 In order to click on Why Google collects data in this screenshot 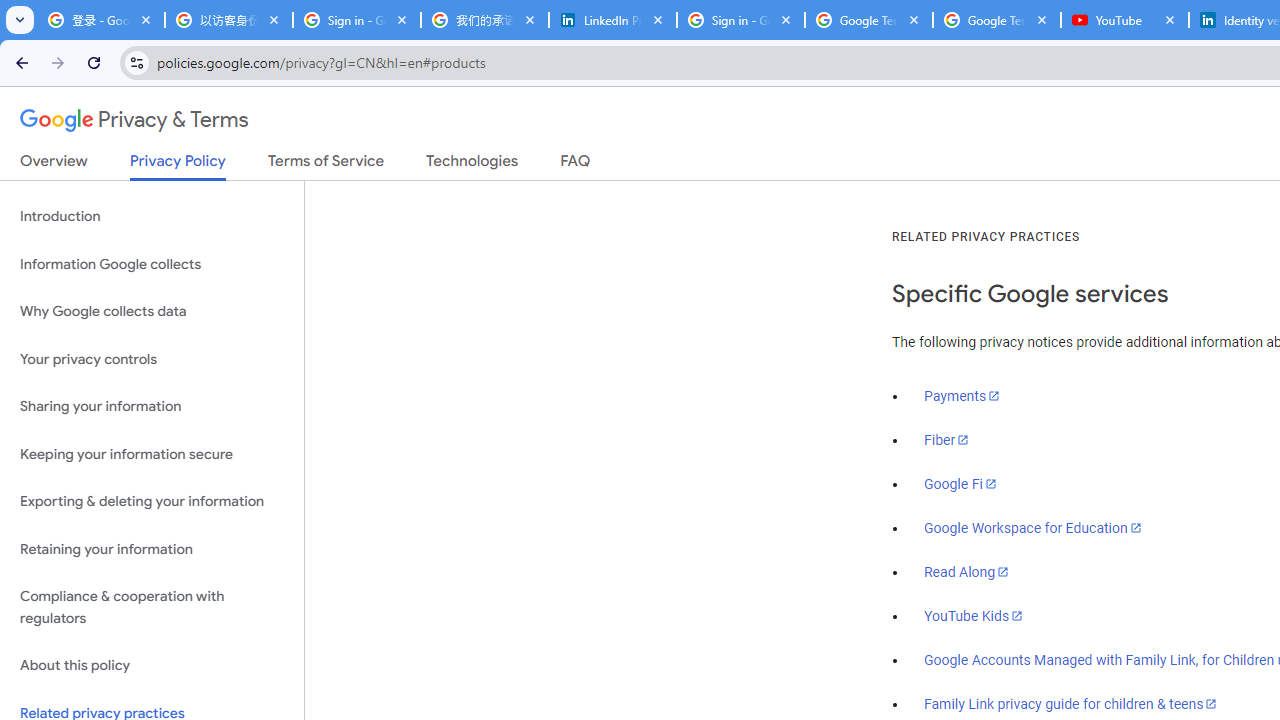, I will do `click(152, 312)`.